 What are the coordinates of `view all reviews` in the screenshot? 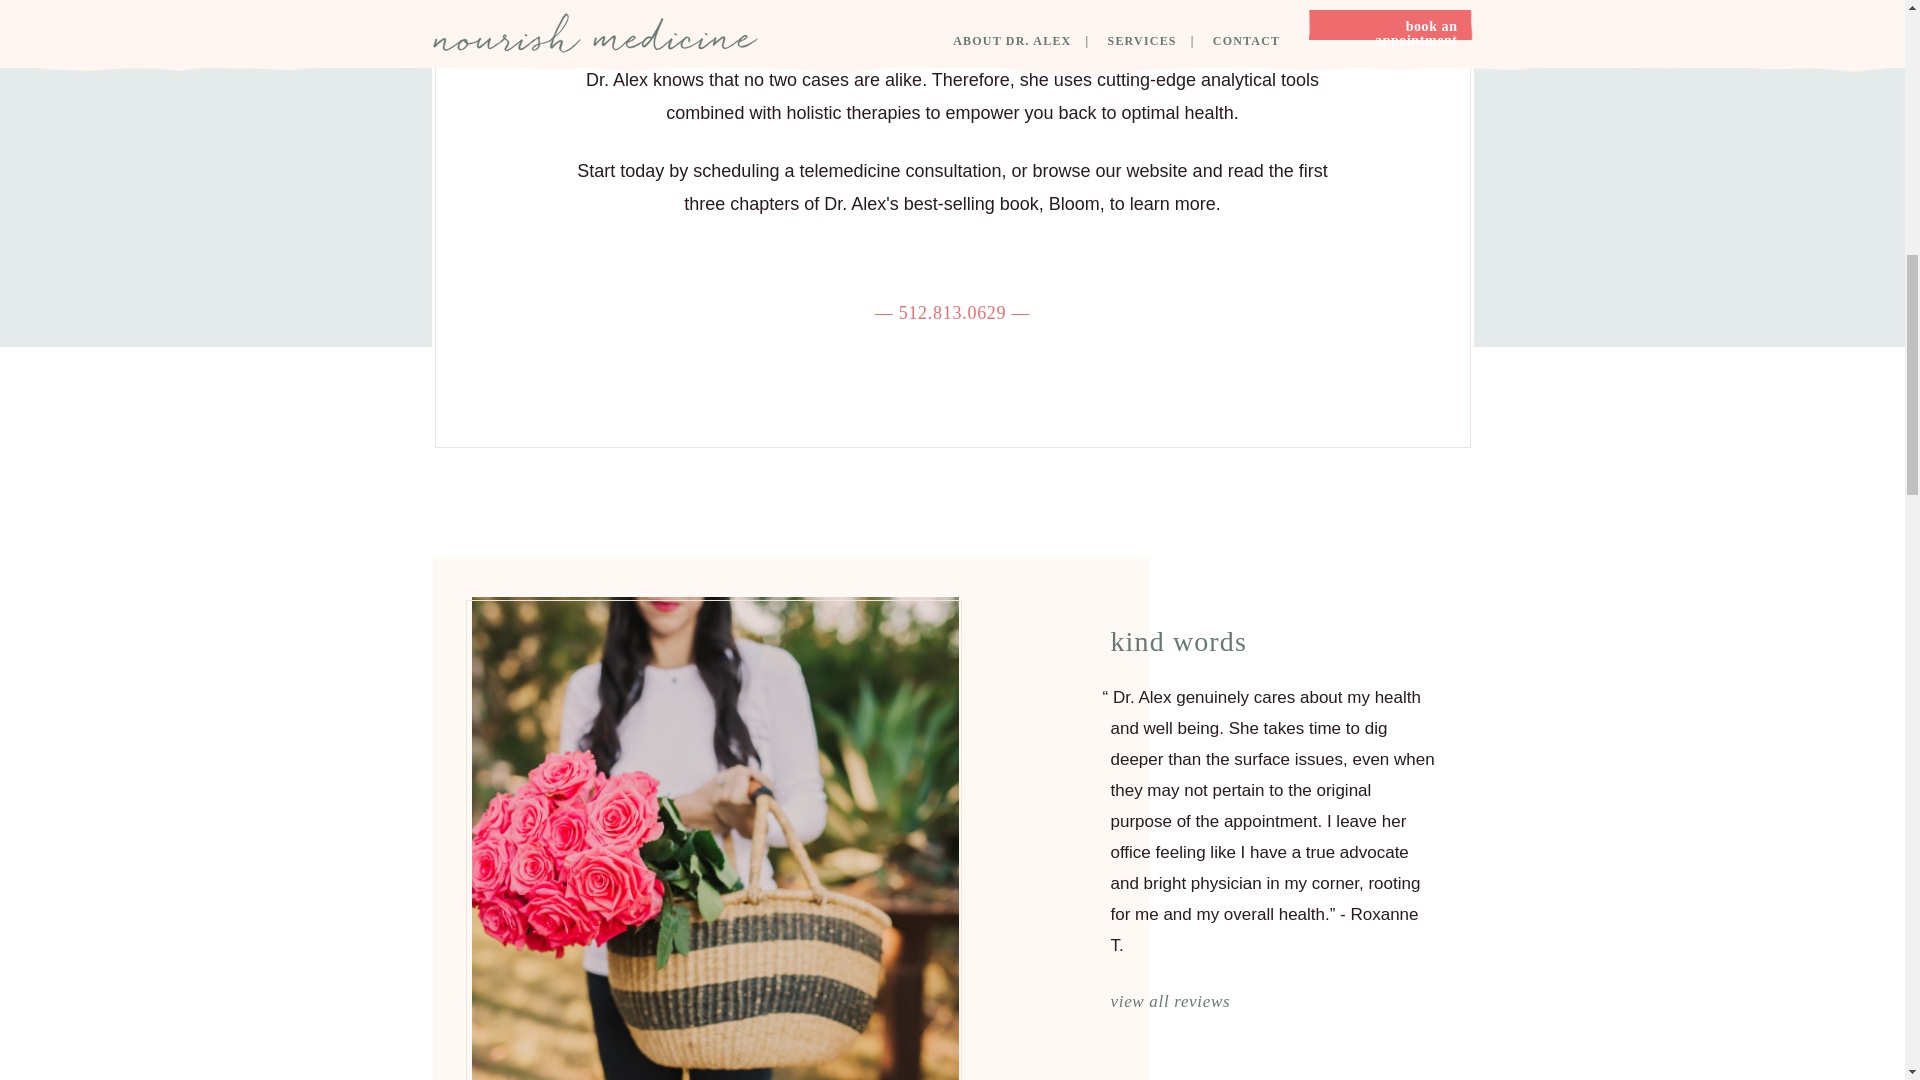 It's located at (1170, 1001).